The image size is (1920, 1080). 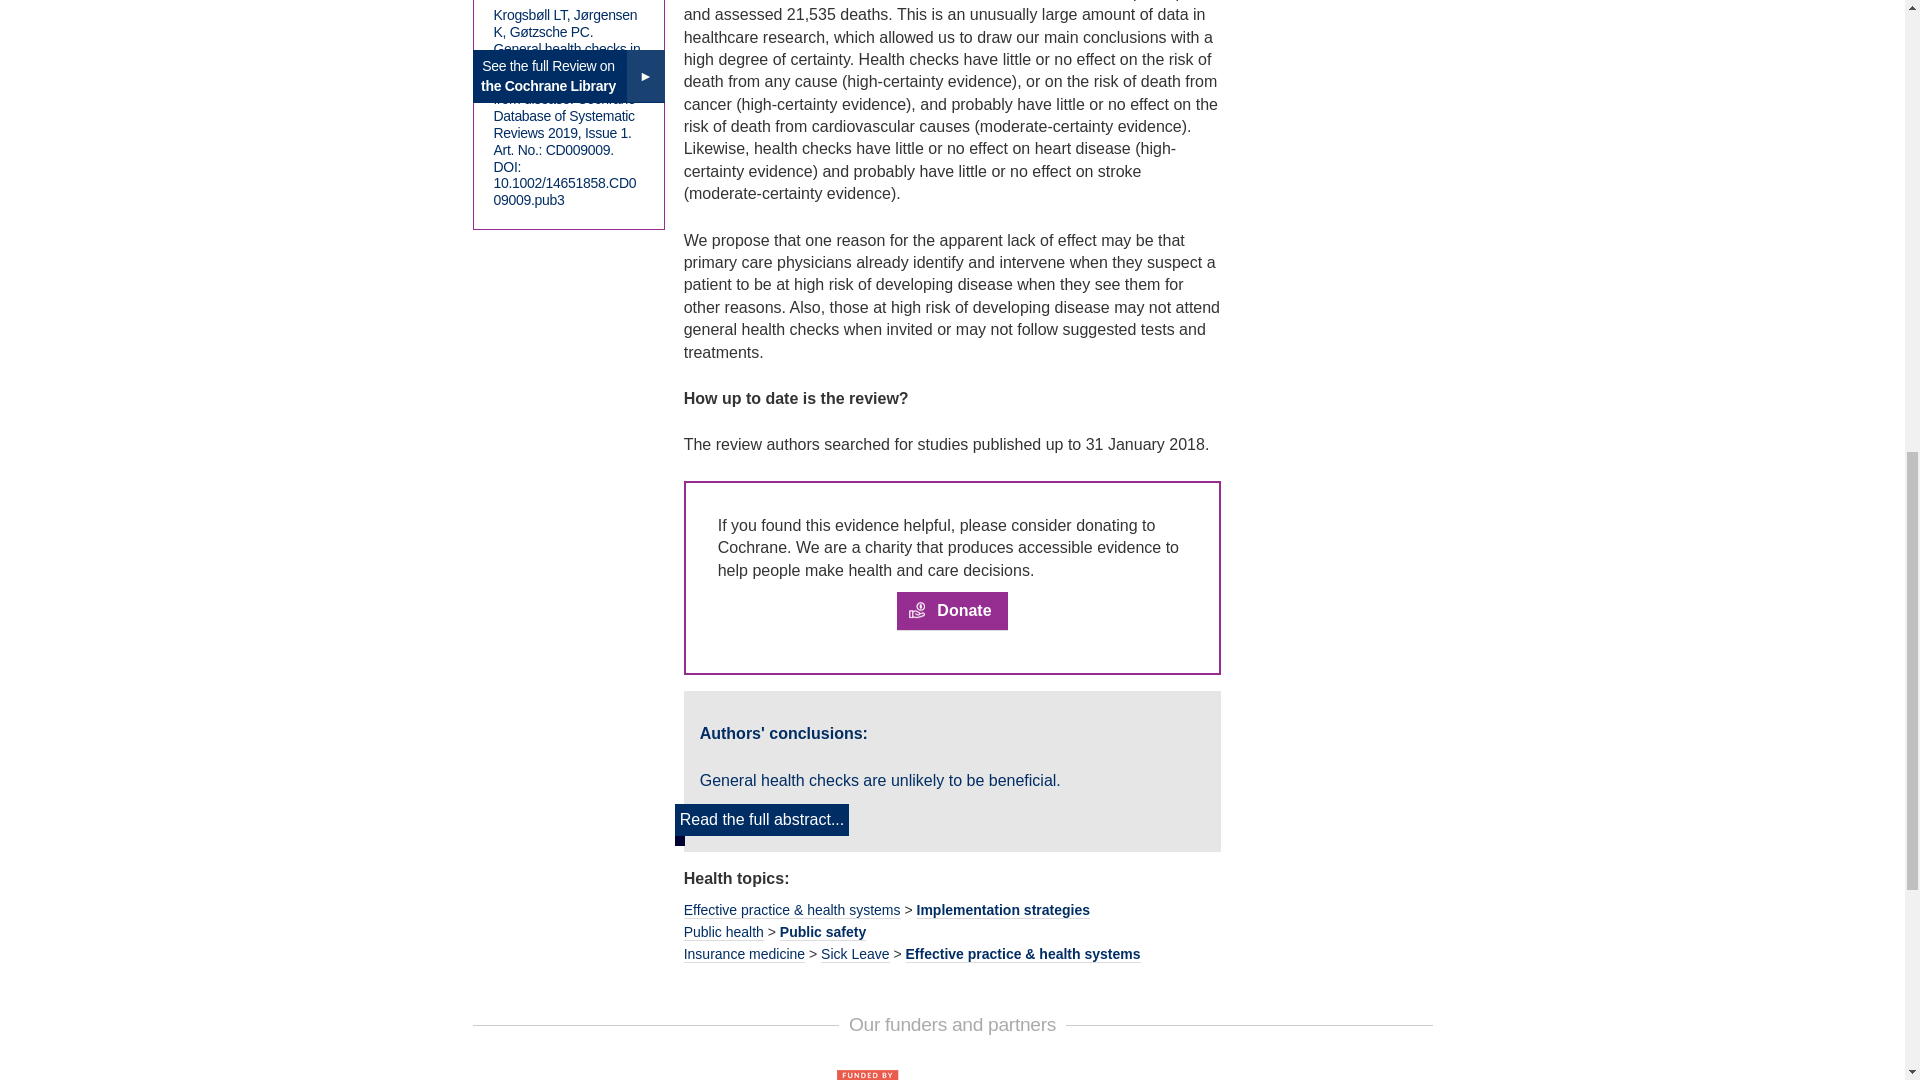 I want to click on Insurance medicine, so click(x=744, y=954).